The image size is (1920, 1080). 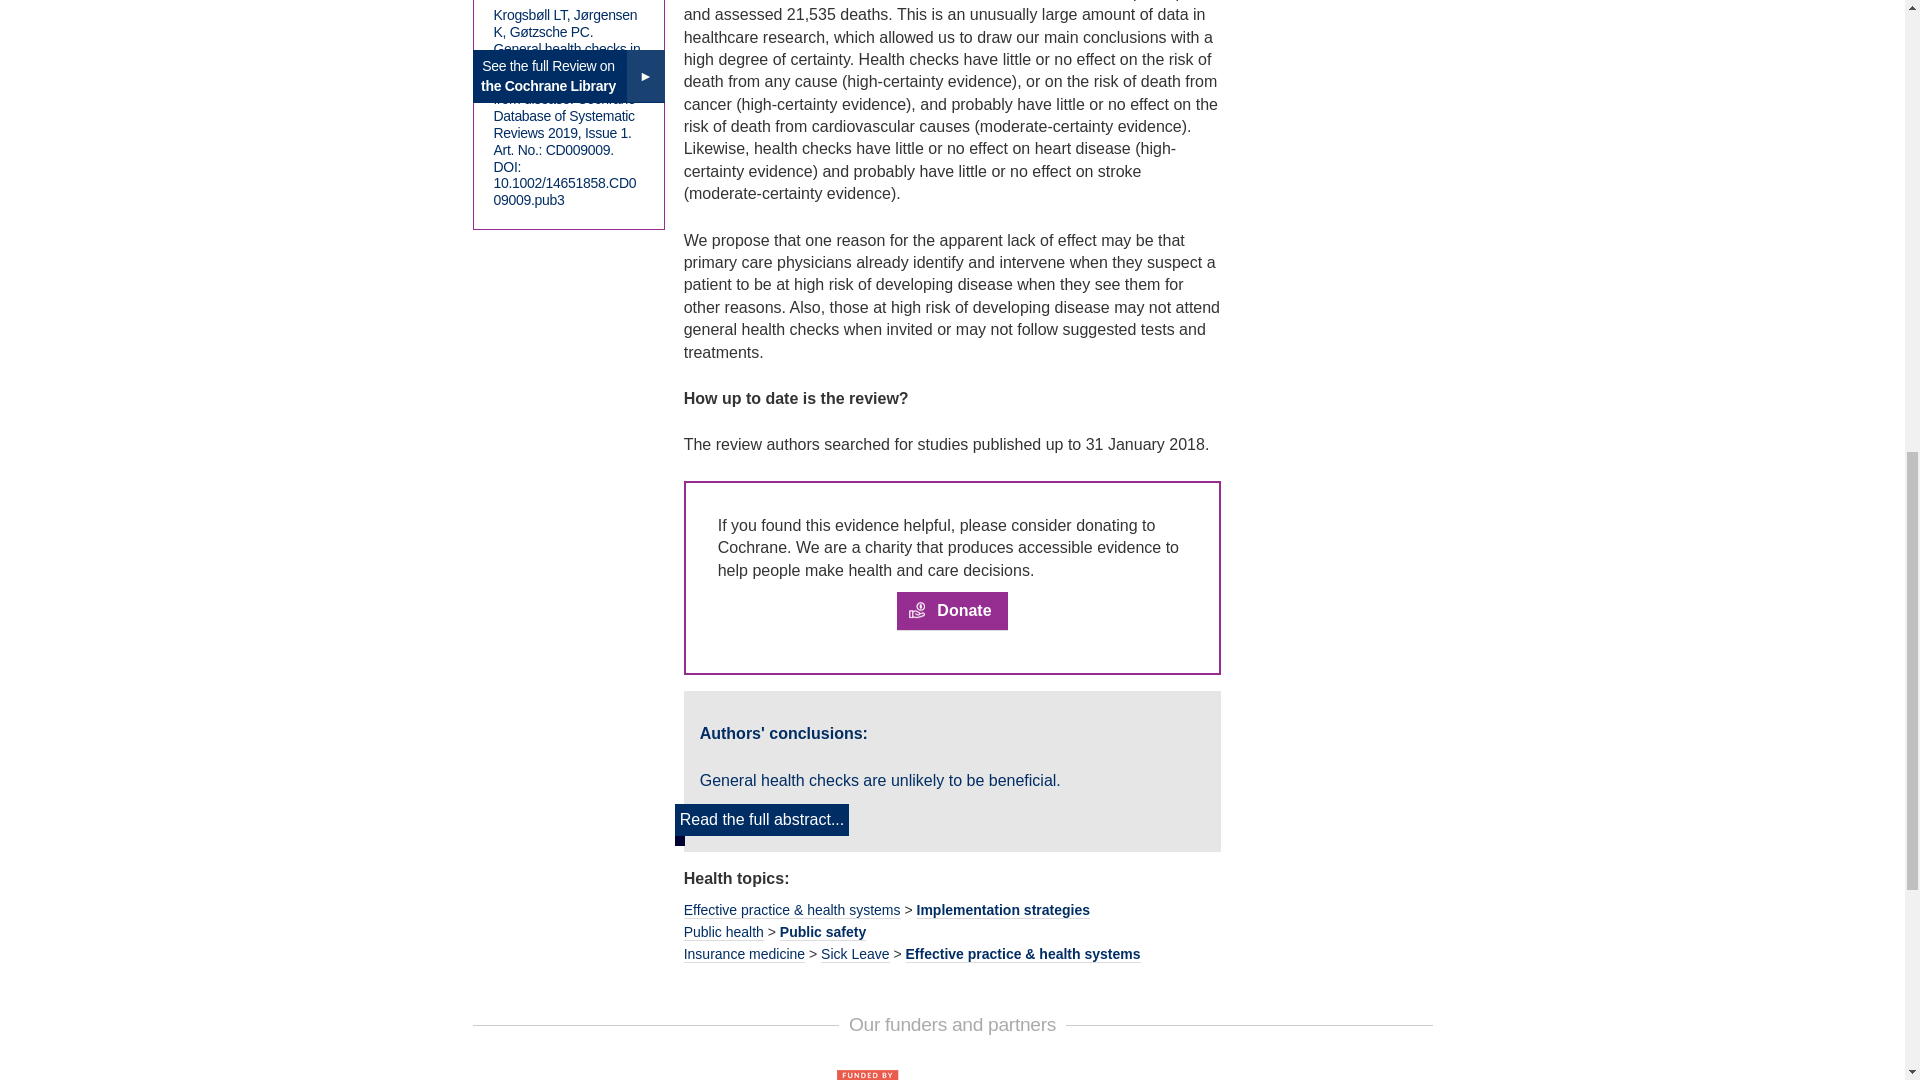 I want to click on Insurance medicine, so click(x=744, y=954).